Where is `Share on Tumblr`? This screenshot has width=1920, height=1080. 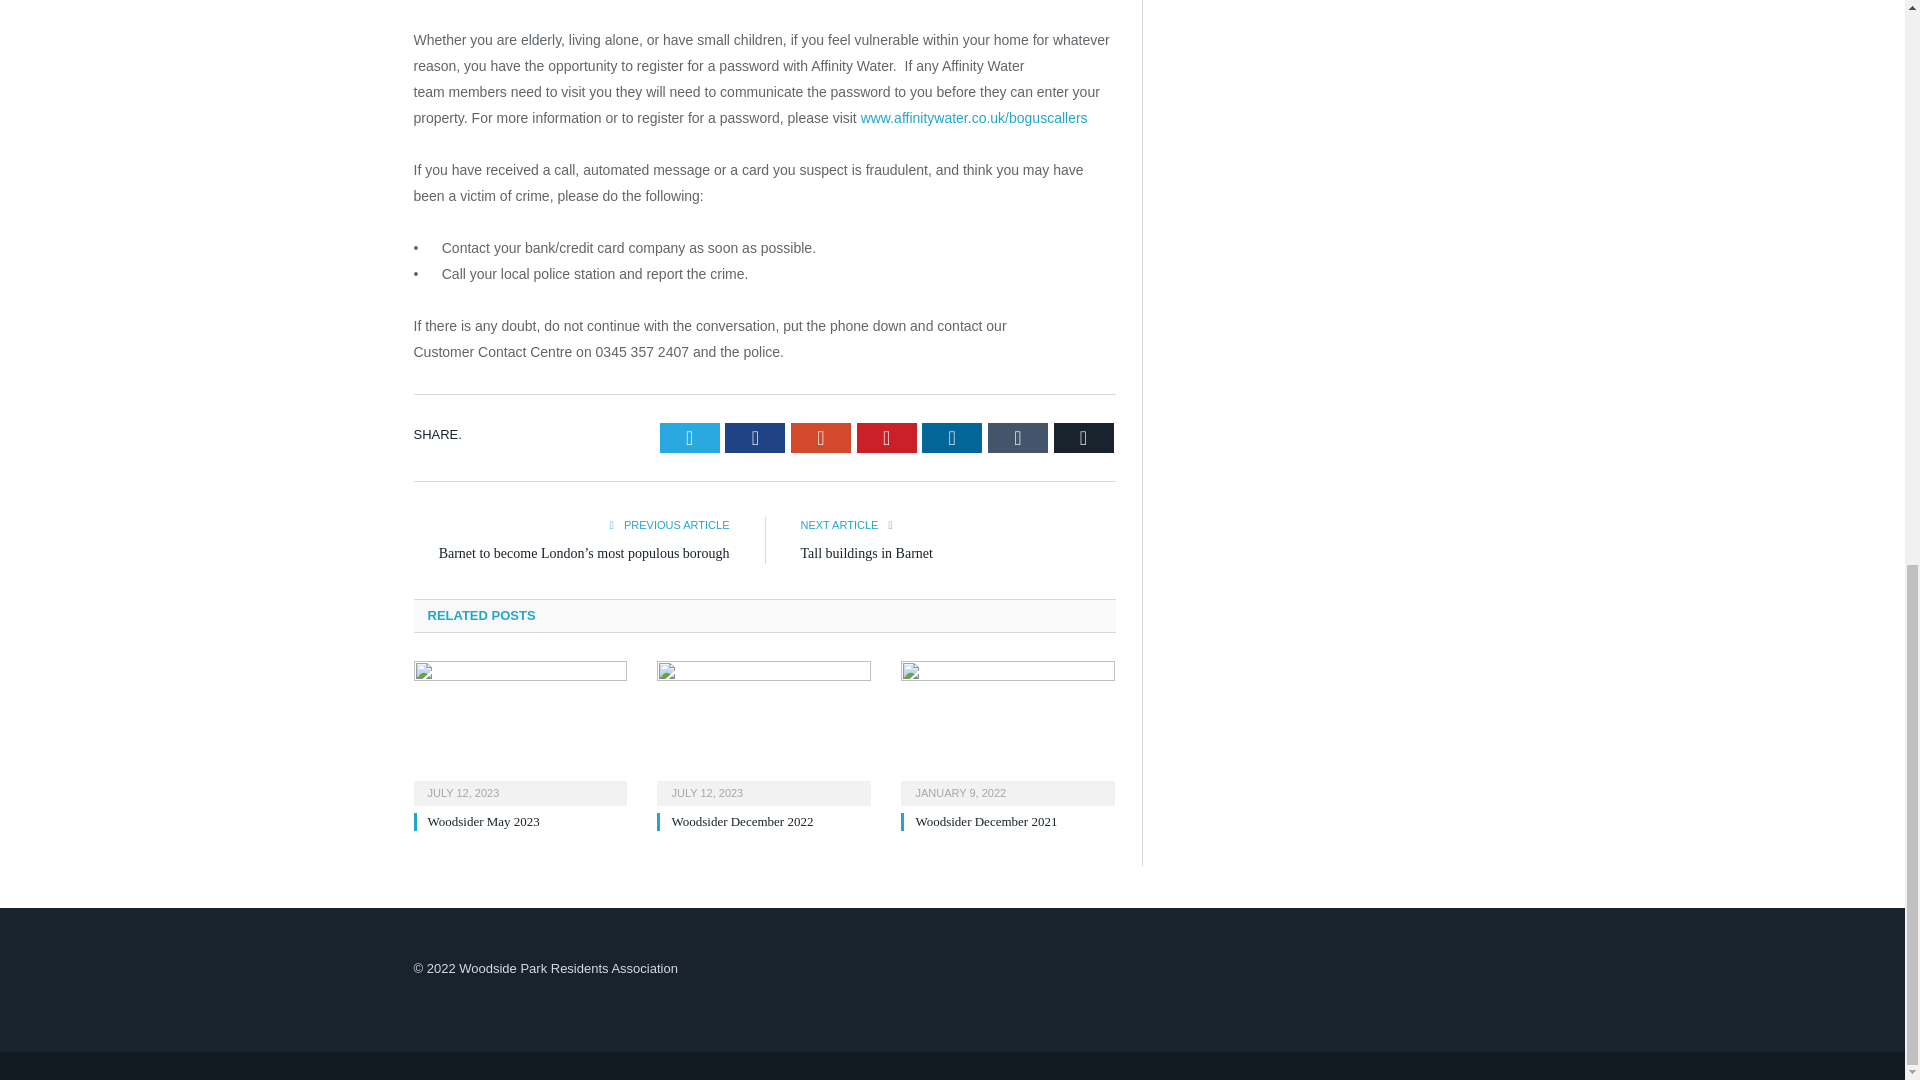
Share on Tumblr is located at coordinates (1018, 438).